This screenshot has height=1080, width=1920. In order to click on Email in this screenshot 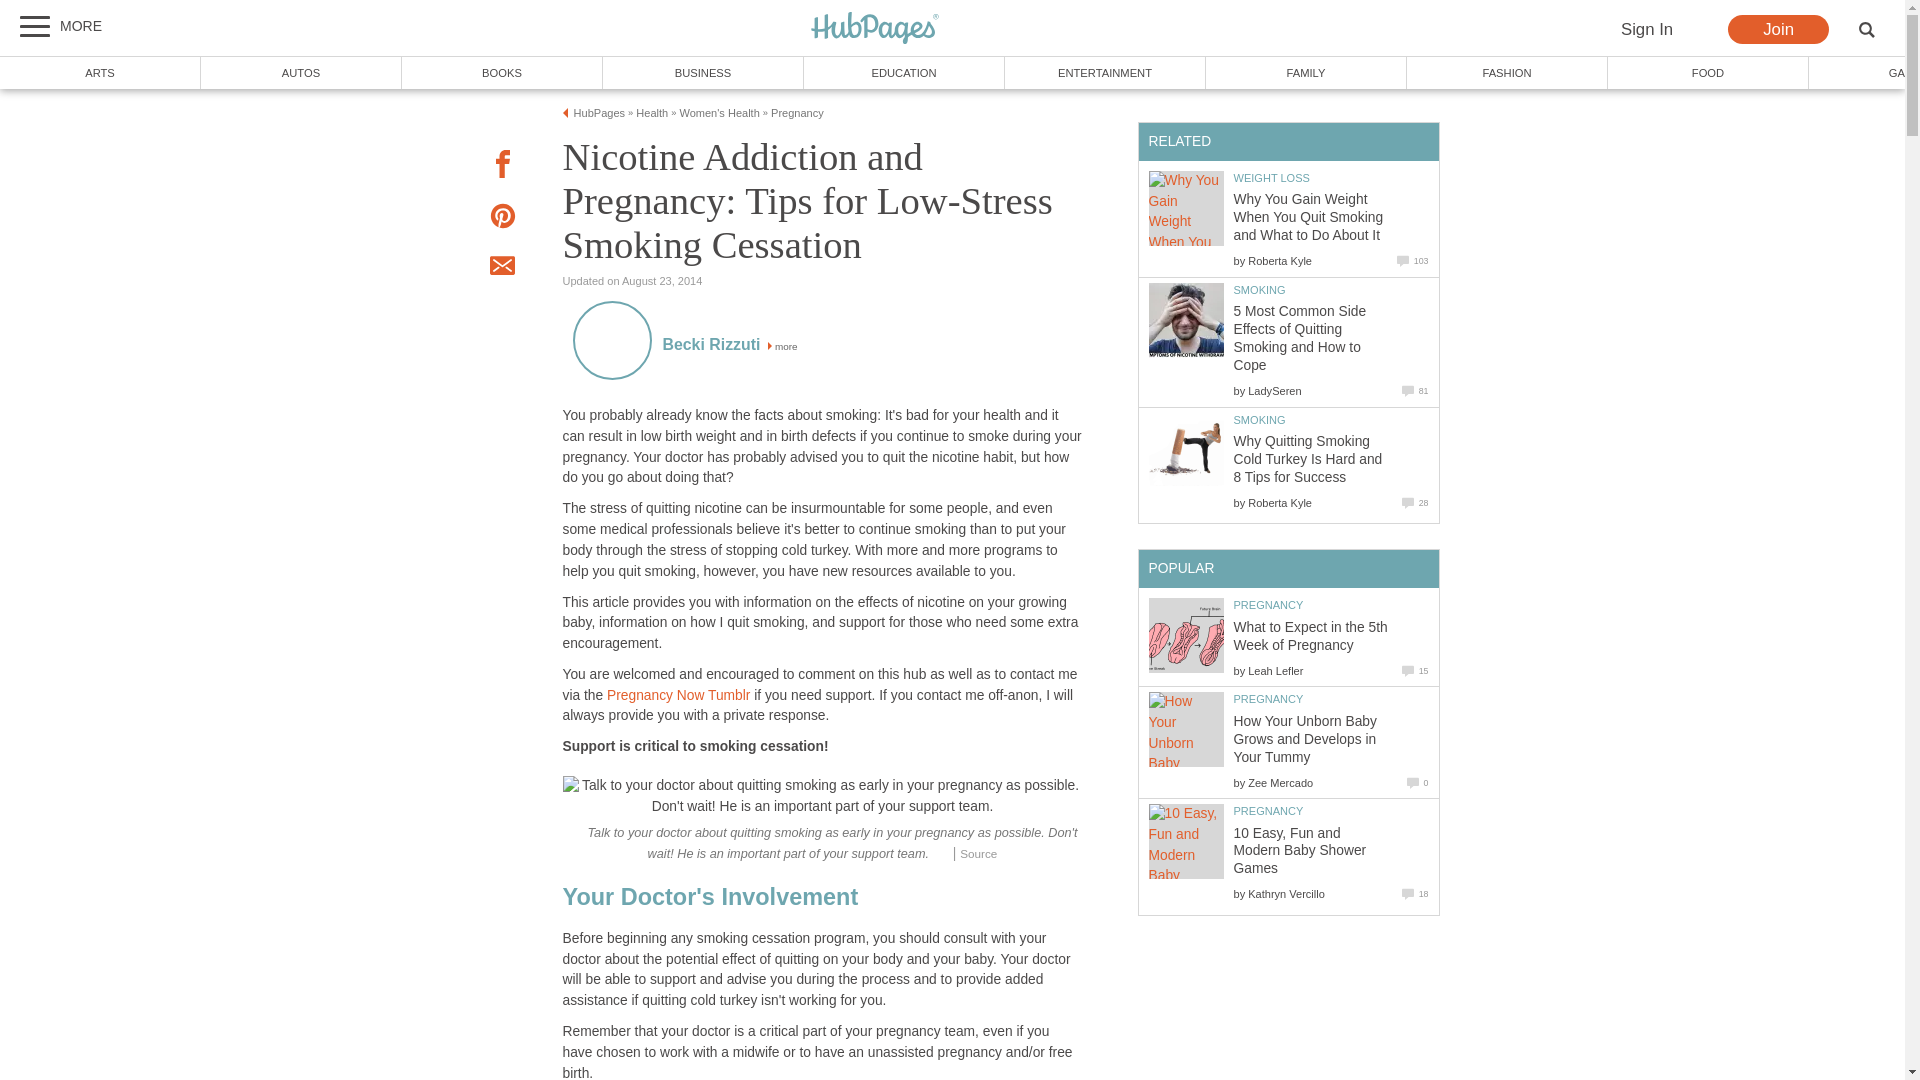, I will do `click(502, 268)`.